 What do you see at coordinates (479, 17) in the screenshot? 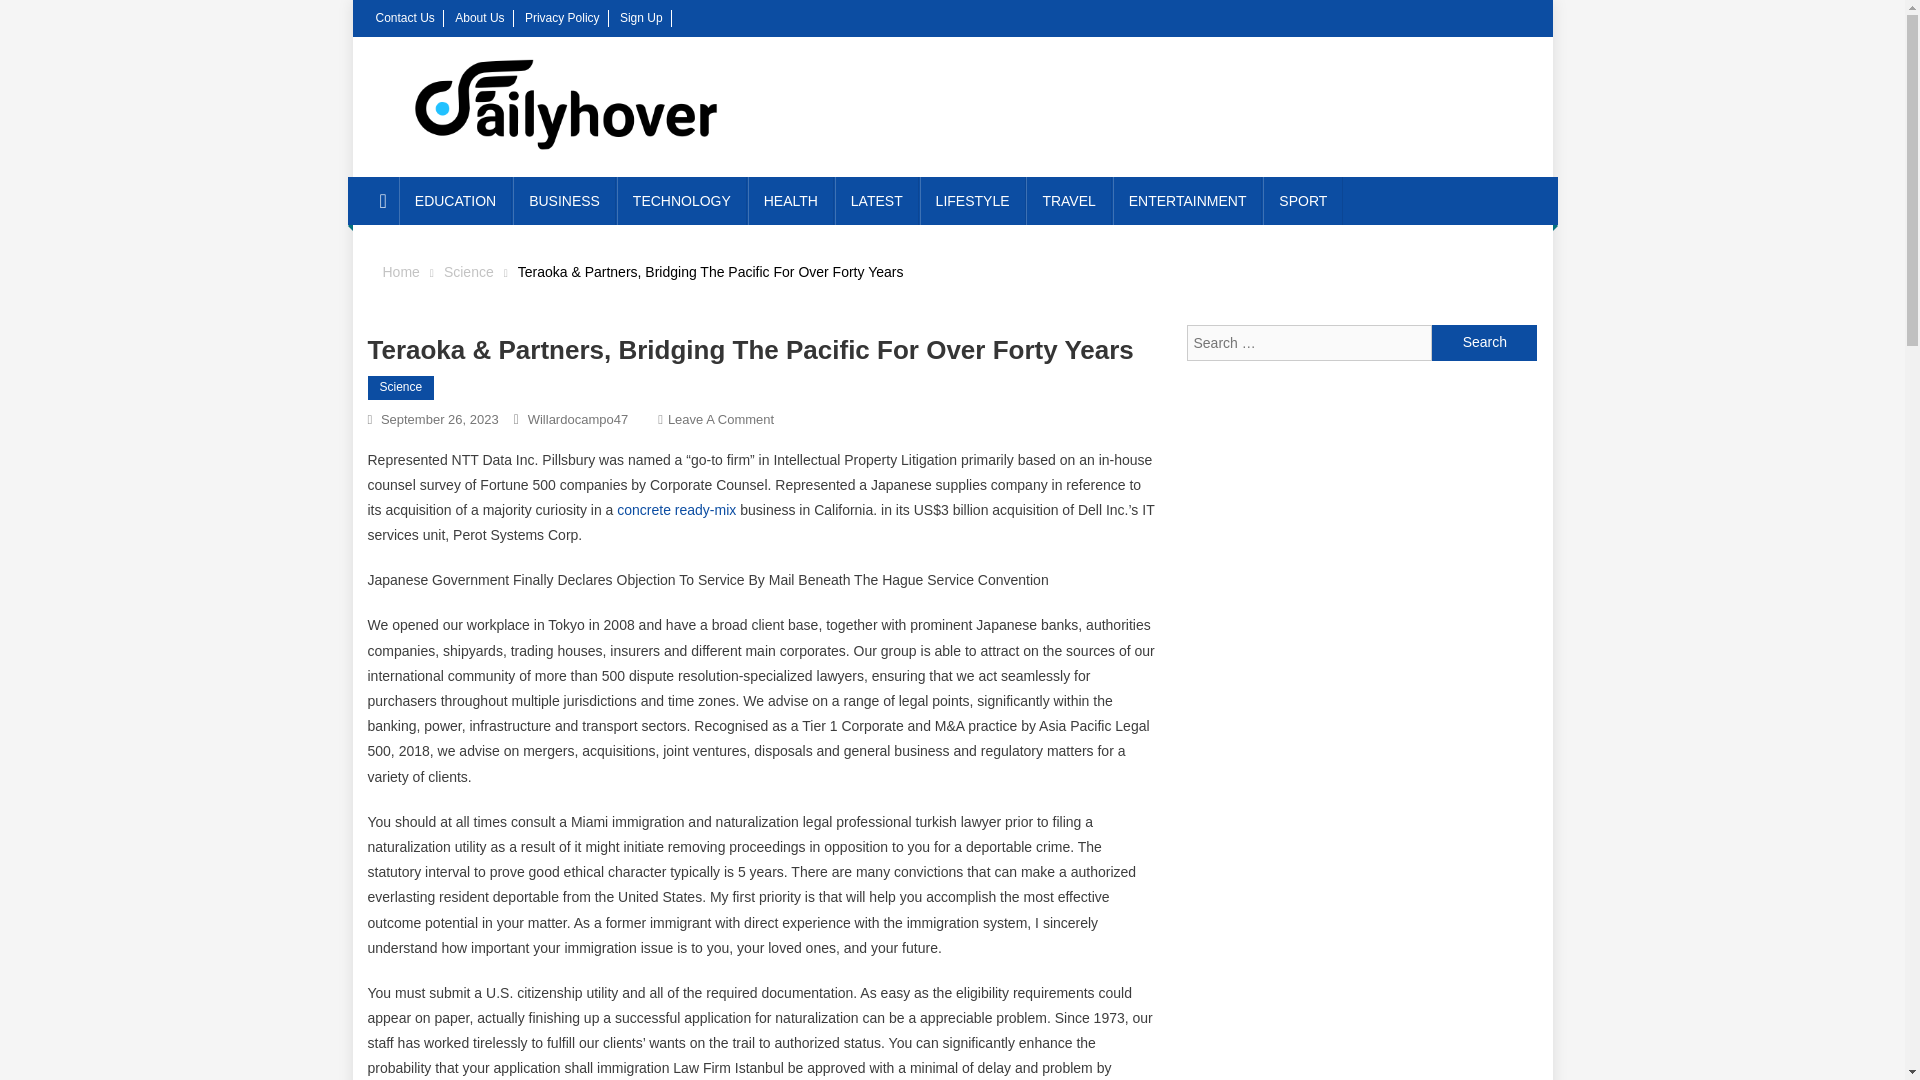
I see `About Us` at bounding box center [479, 17].